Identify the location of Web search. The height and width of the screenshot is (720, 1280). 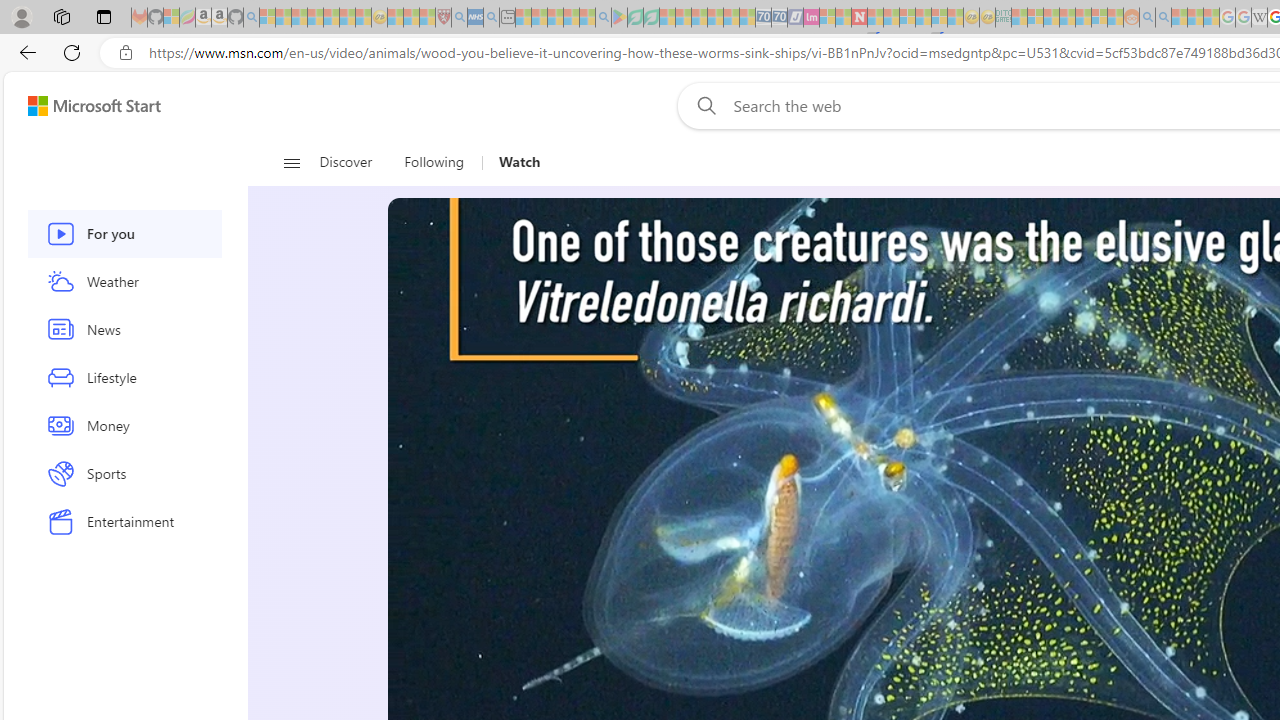
(702, 105).